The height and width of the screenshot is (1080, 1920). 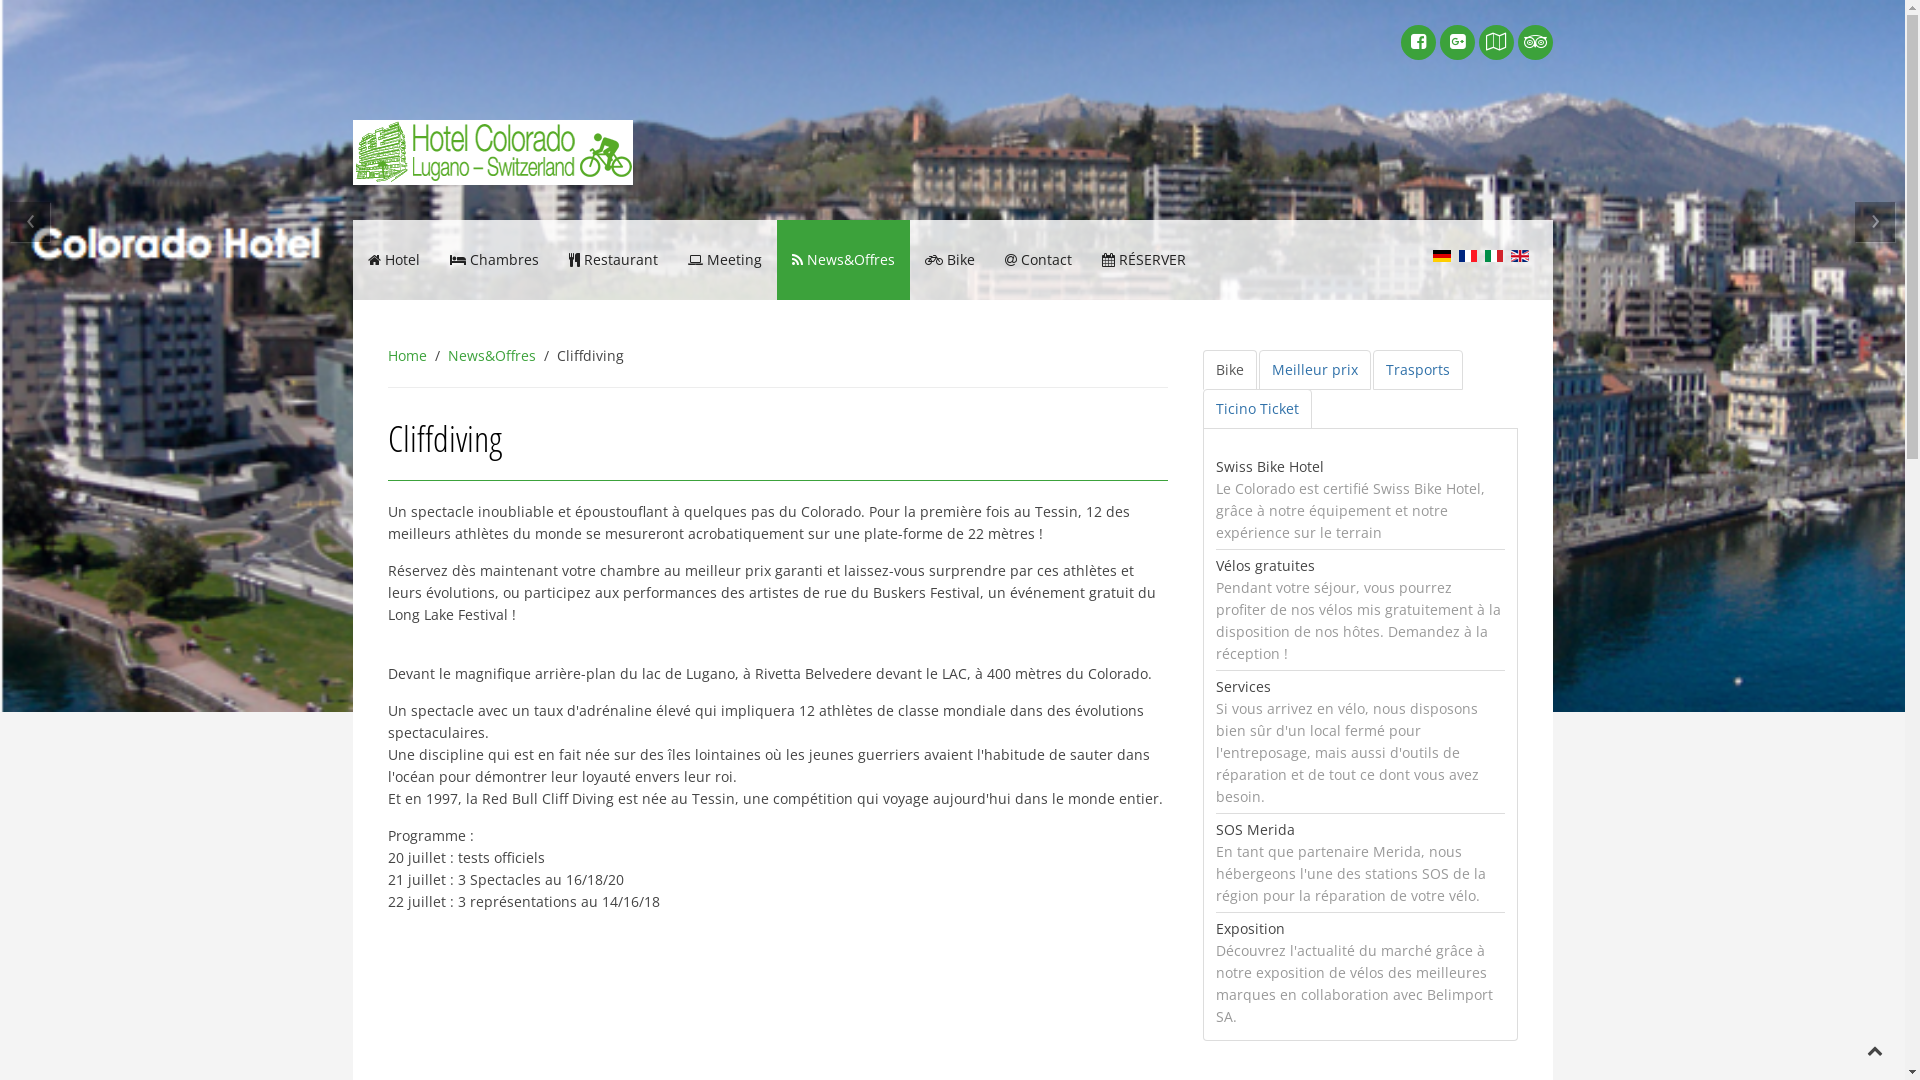 I want to click on Trasports, so click(x=1418, y=370).